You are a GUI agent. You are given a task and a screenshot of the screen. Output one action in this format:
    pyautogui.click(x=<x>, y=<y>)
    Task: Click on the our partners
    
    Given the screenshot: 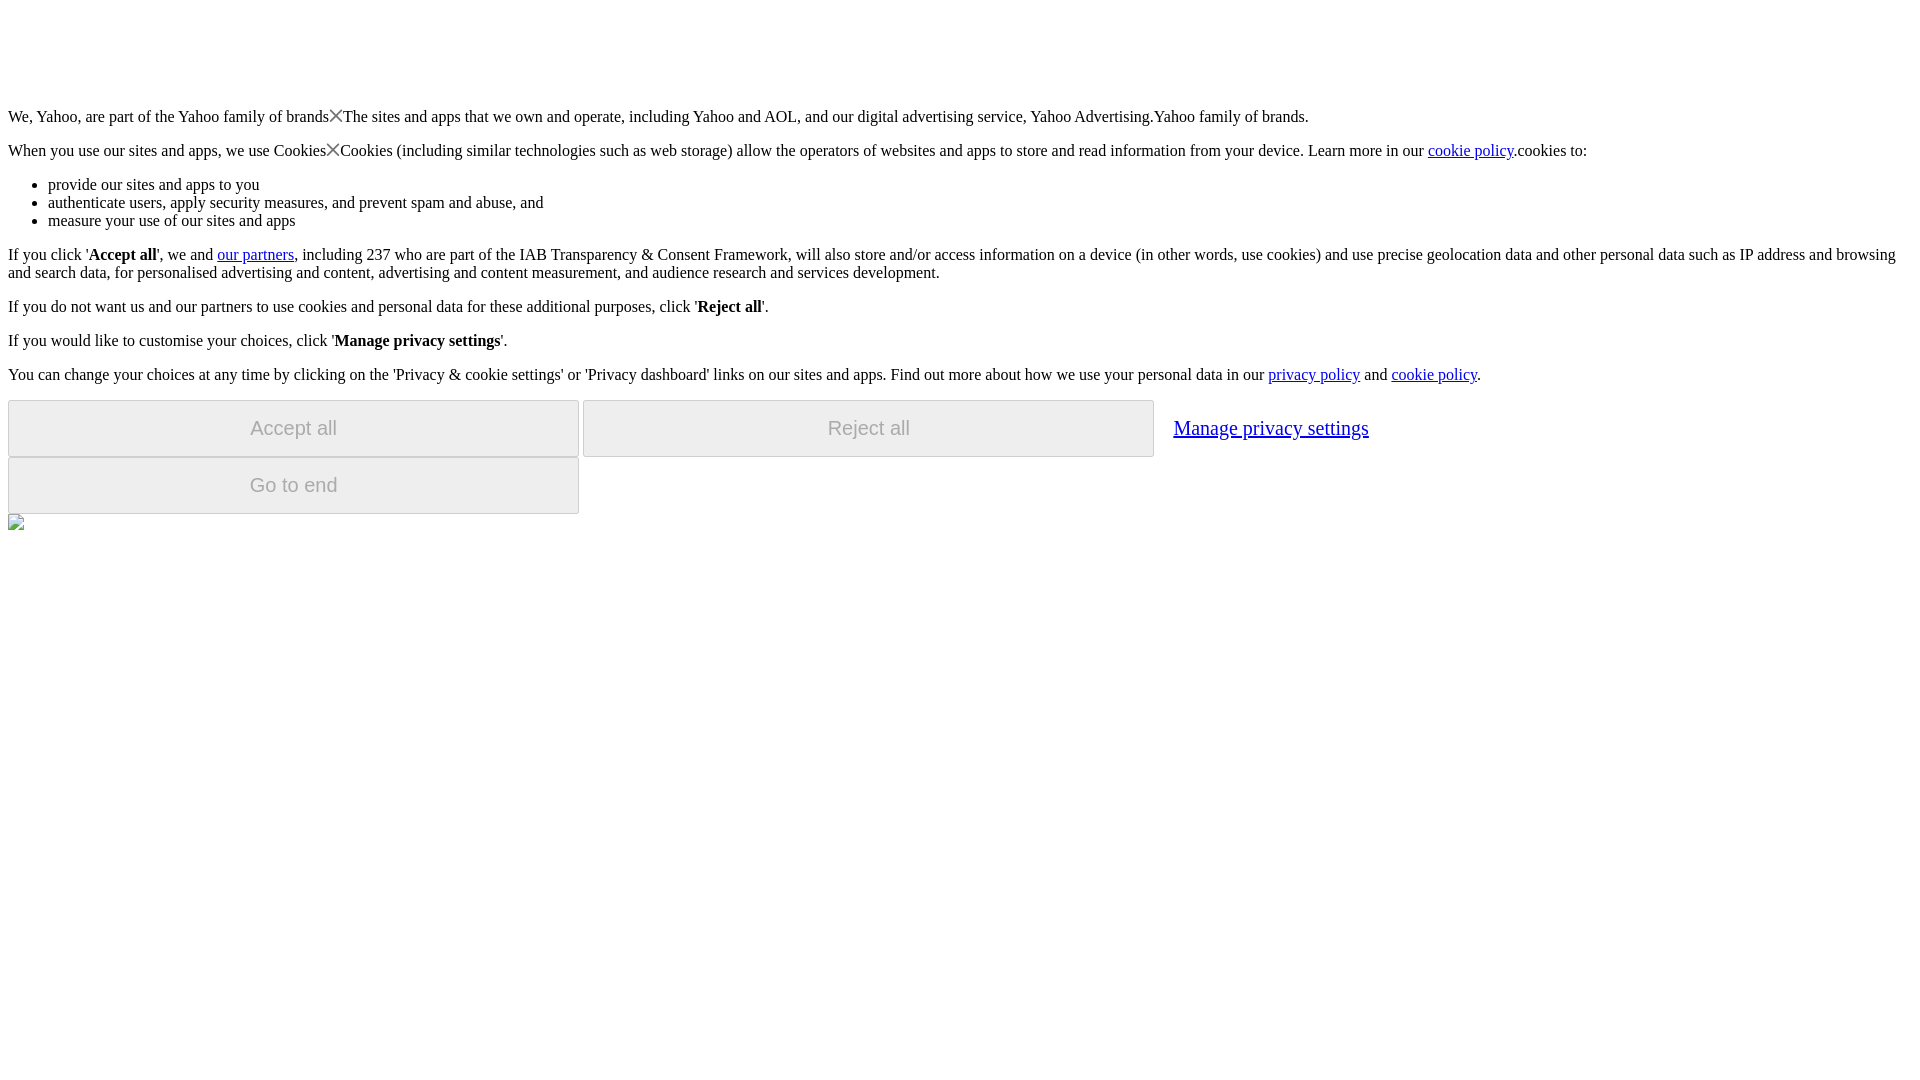 What is the action you would take?
    pyautogui.click(x=254, y=254)
    